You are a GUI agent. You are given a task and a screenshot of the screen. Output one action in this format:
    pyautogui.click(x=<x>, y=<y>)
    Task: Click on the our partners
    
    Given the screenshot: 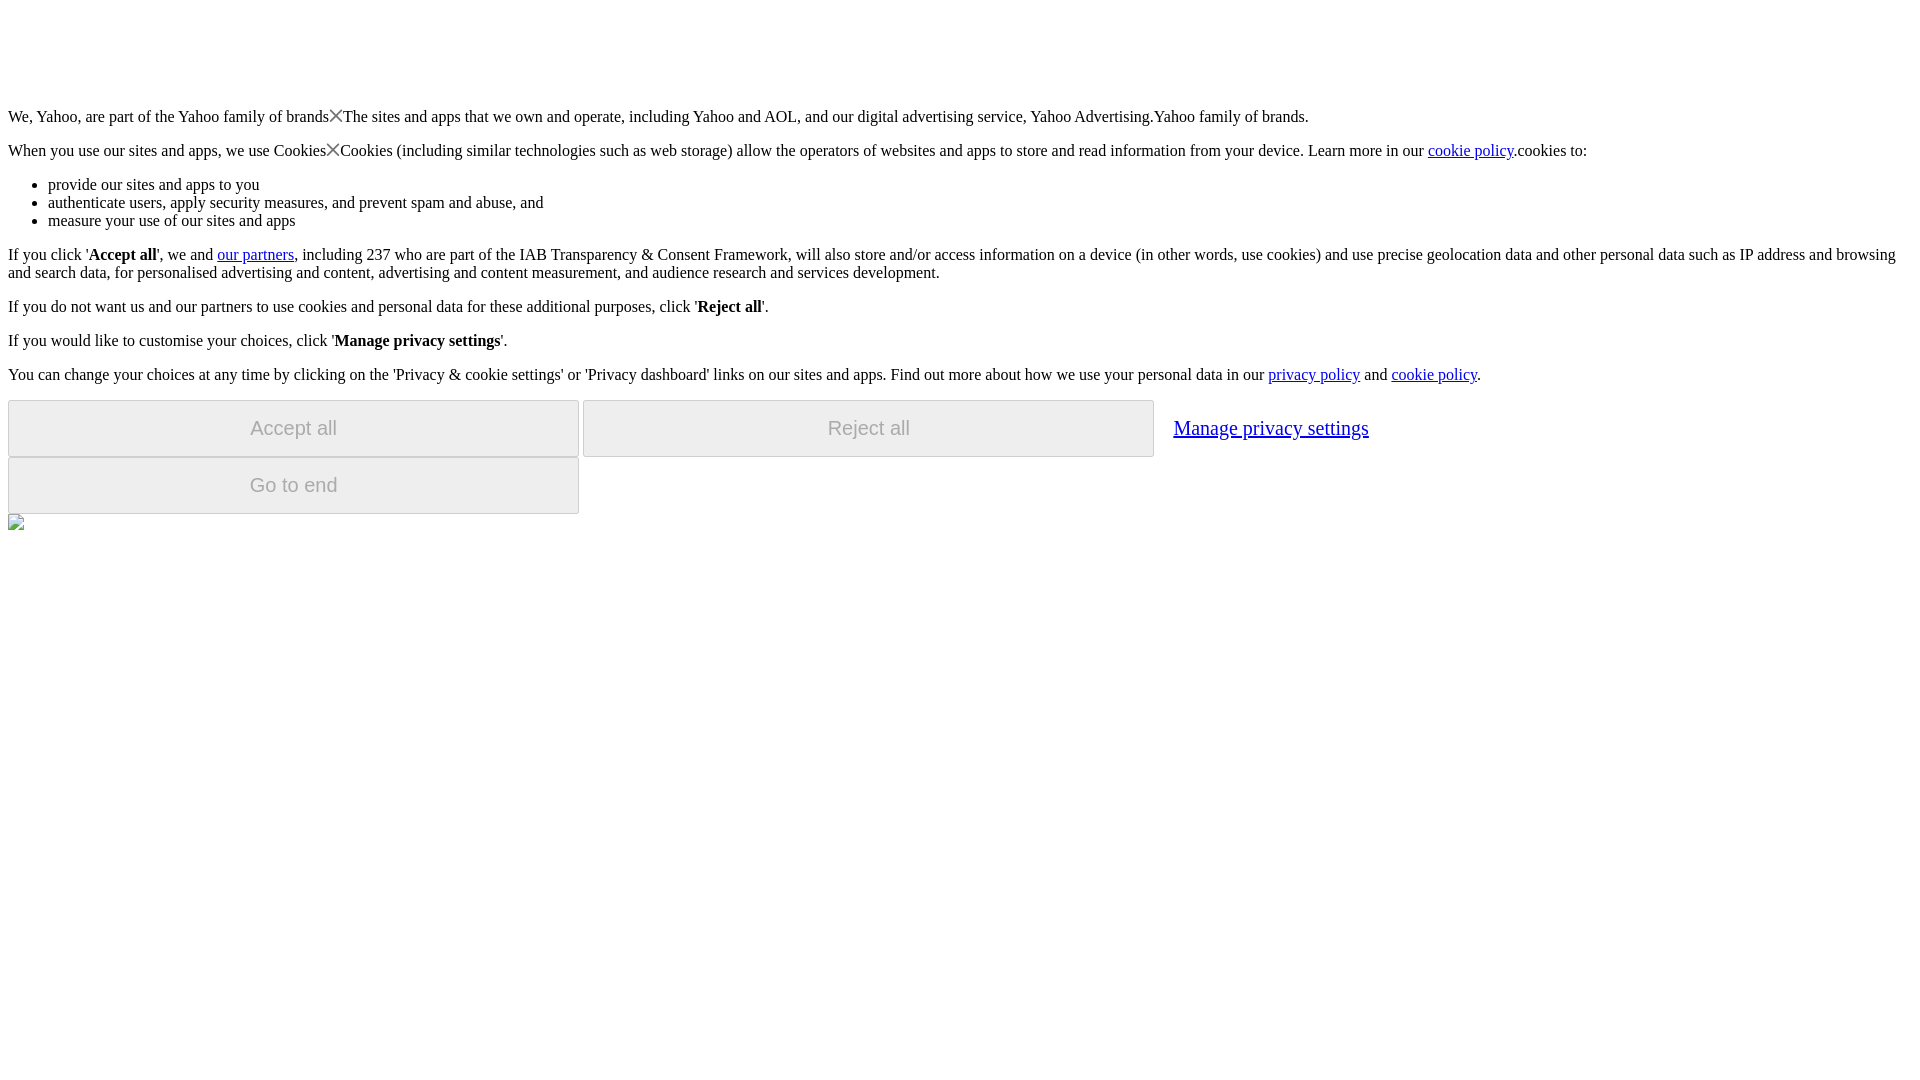 What is the action you would take?
    pyautogui.click(x=254, y=254)
    